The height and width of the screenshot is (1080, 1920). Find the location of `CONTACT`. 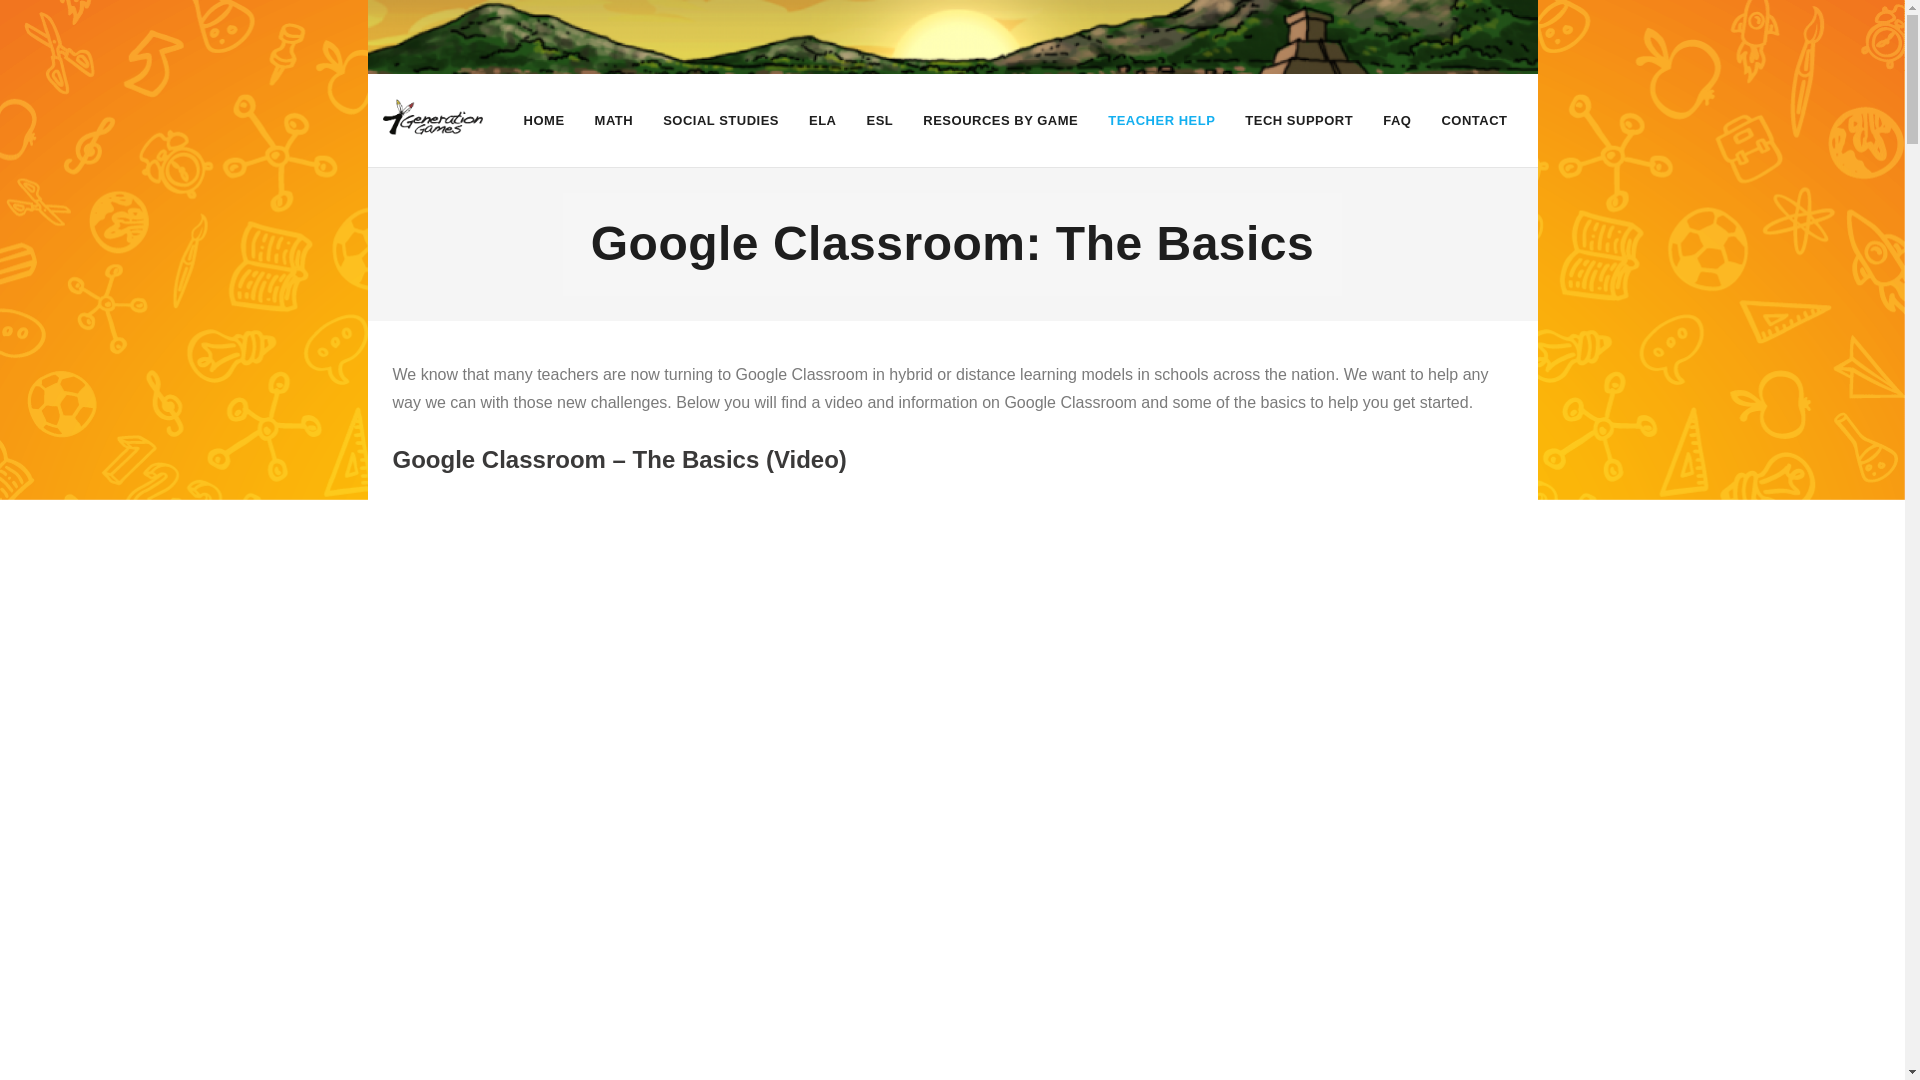

CONTACT is located at coordinates (1474, 120).